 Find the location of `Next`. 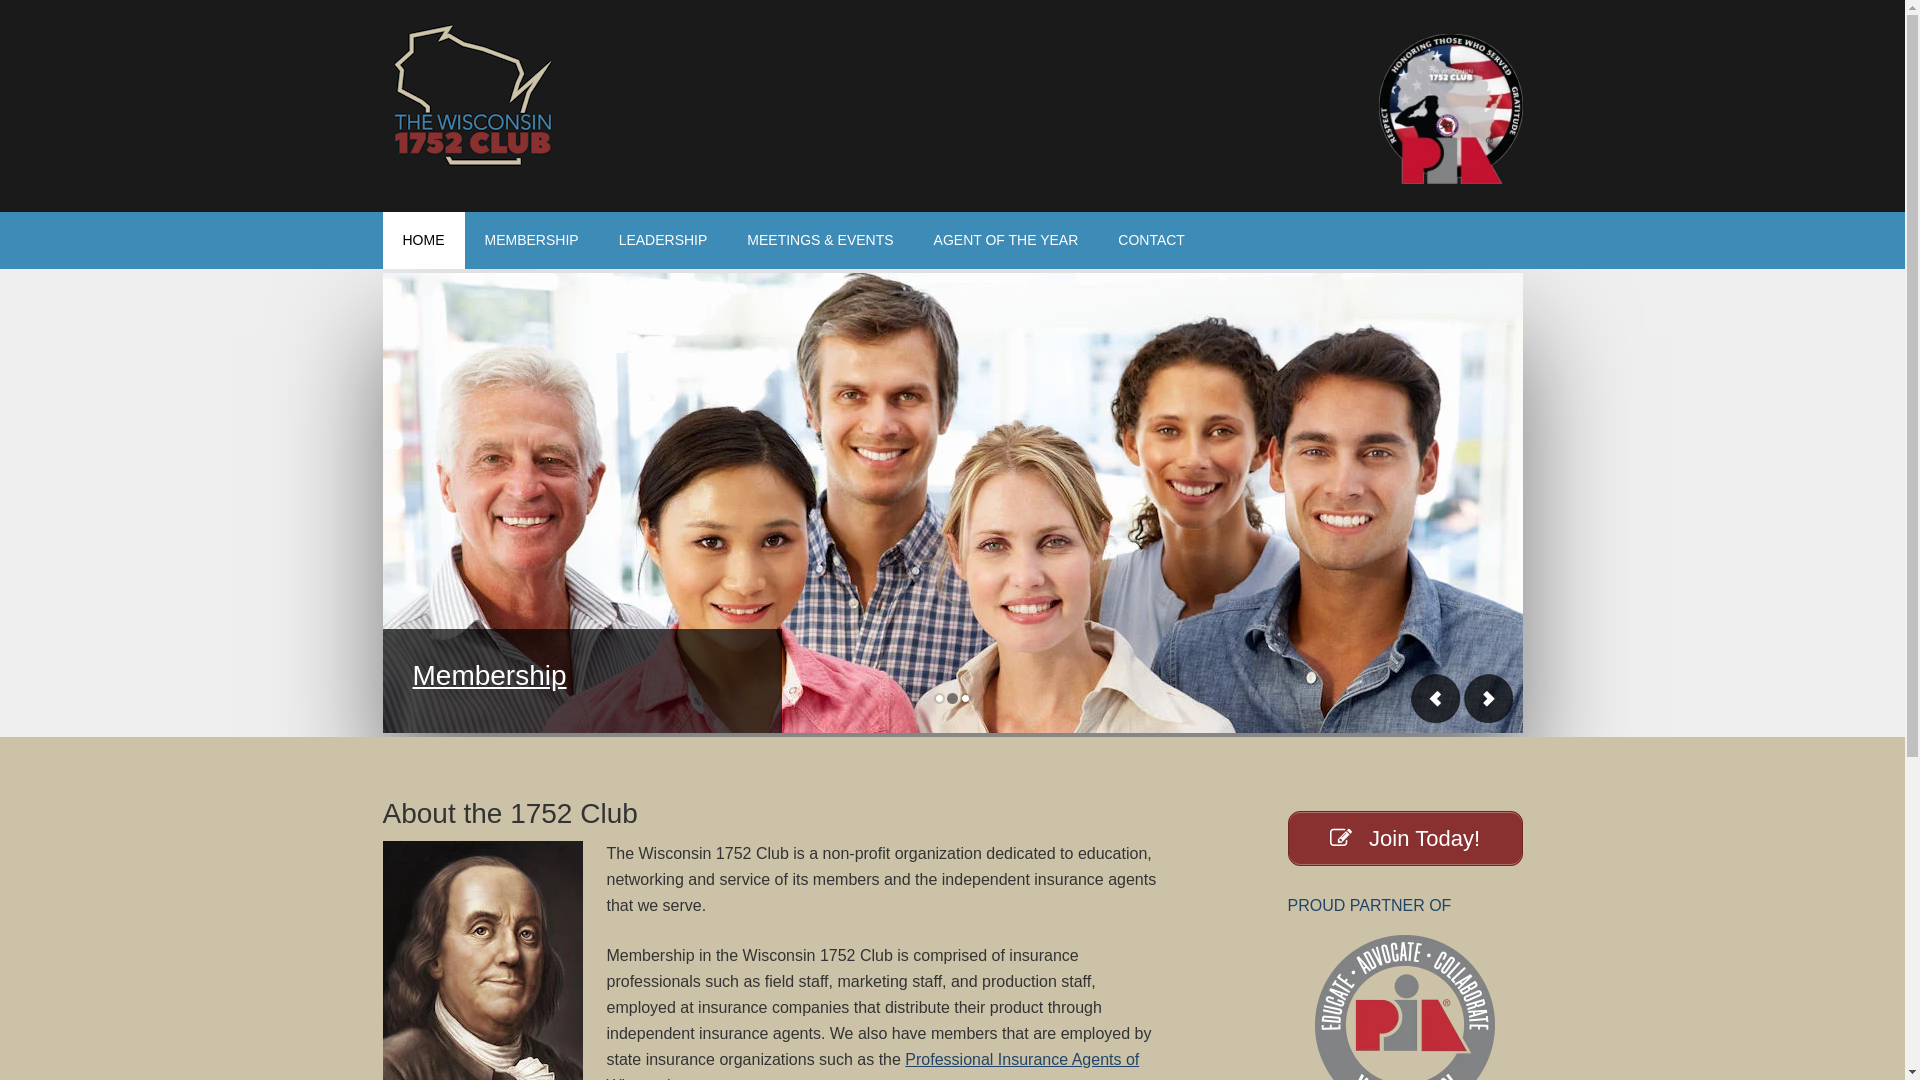

Next is located at coordinates (1487, 698).